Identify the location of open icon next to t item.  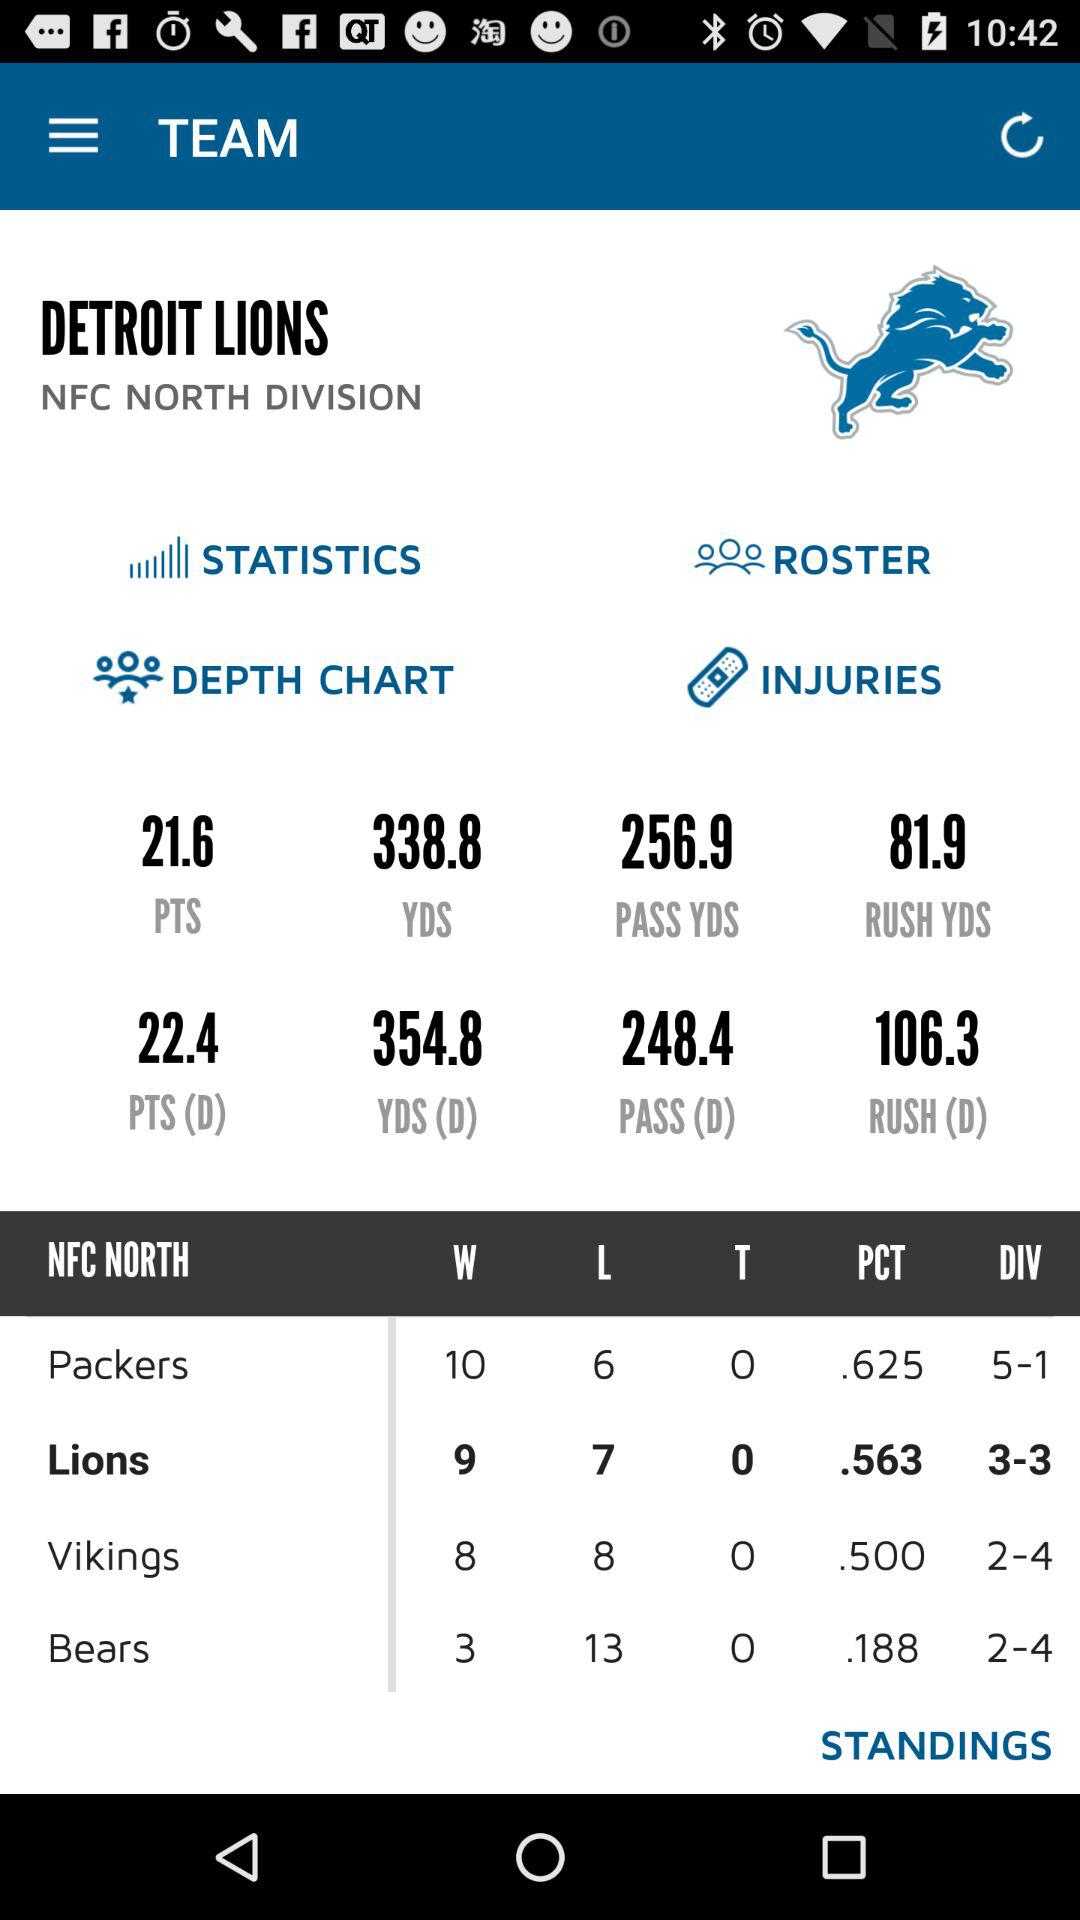
(882, 1264).